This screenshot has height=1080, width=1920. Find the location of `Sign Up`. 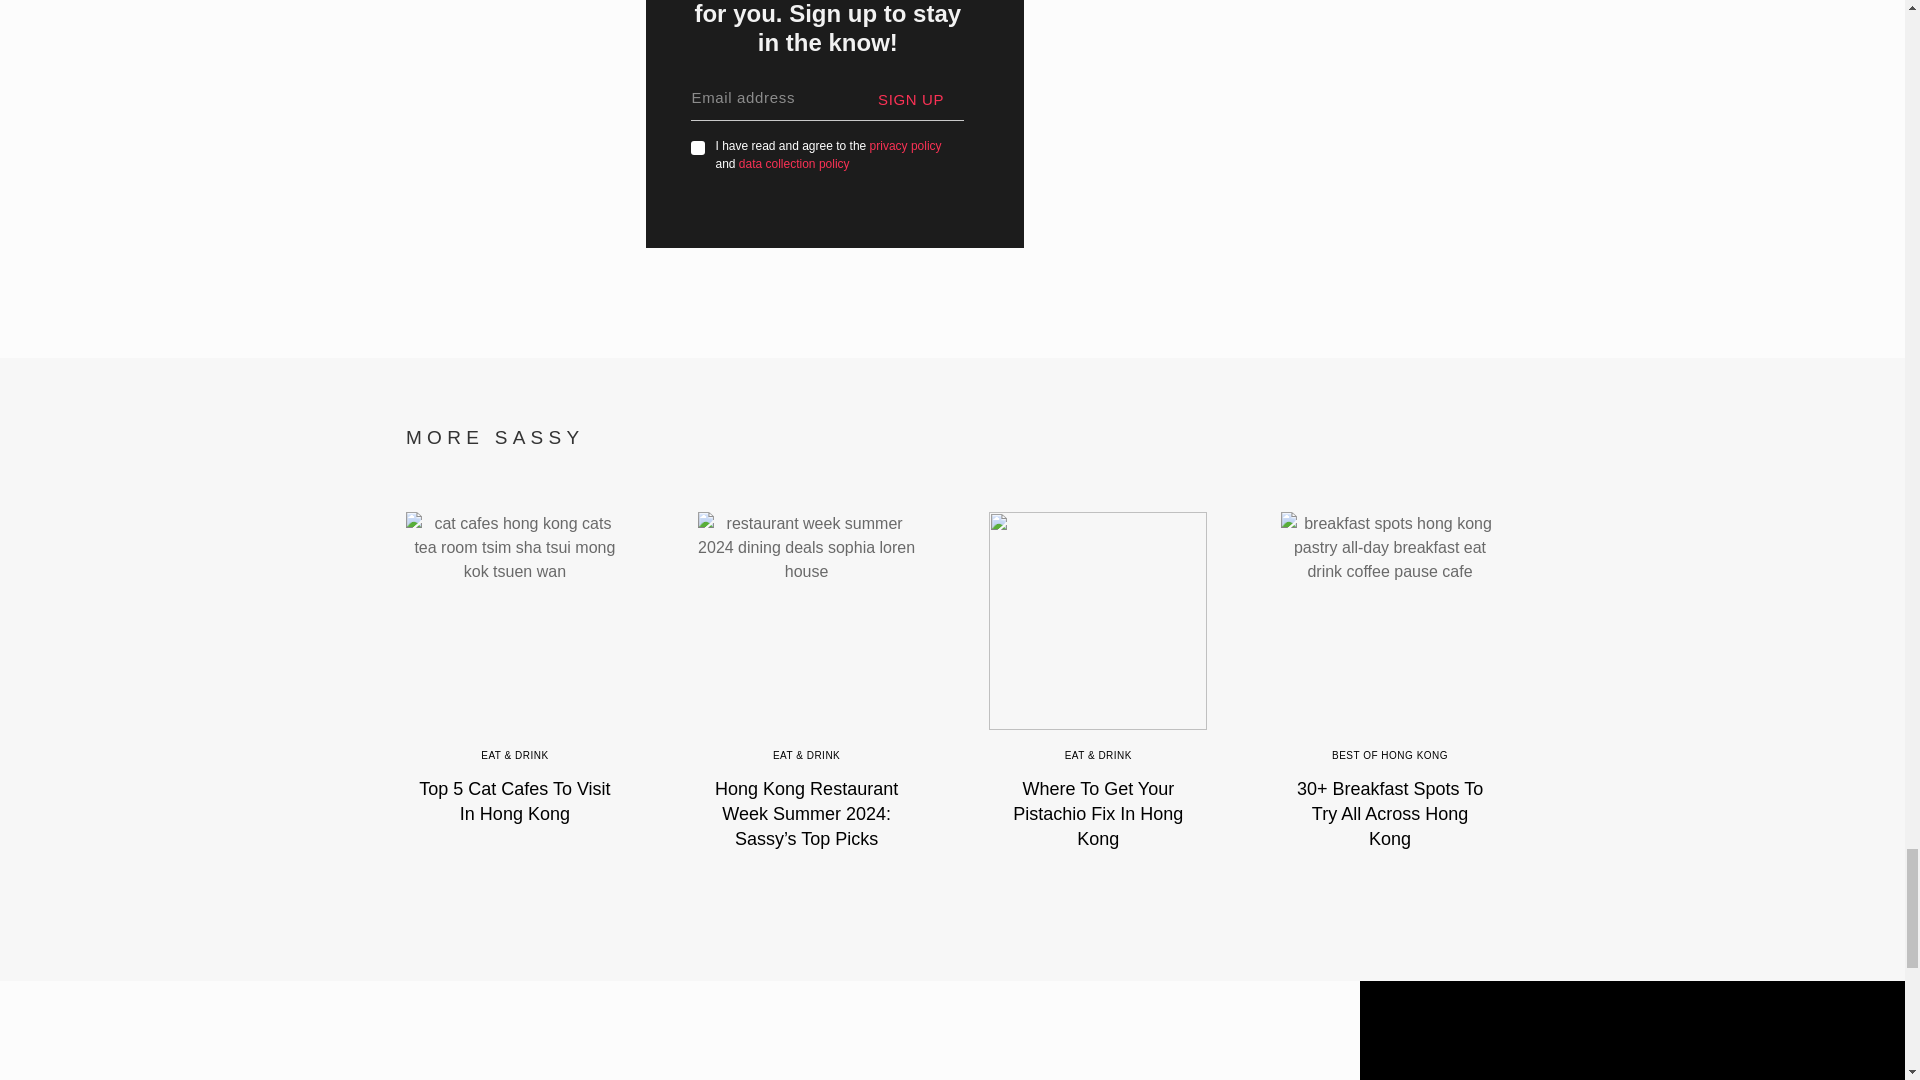

Sign Up is located at coordinates (920, 100).